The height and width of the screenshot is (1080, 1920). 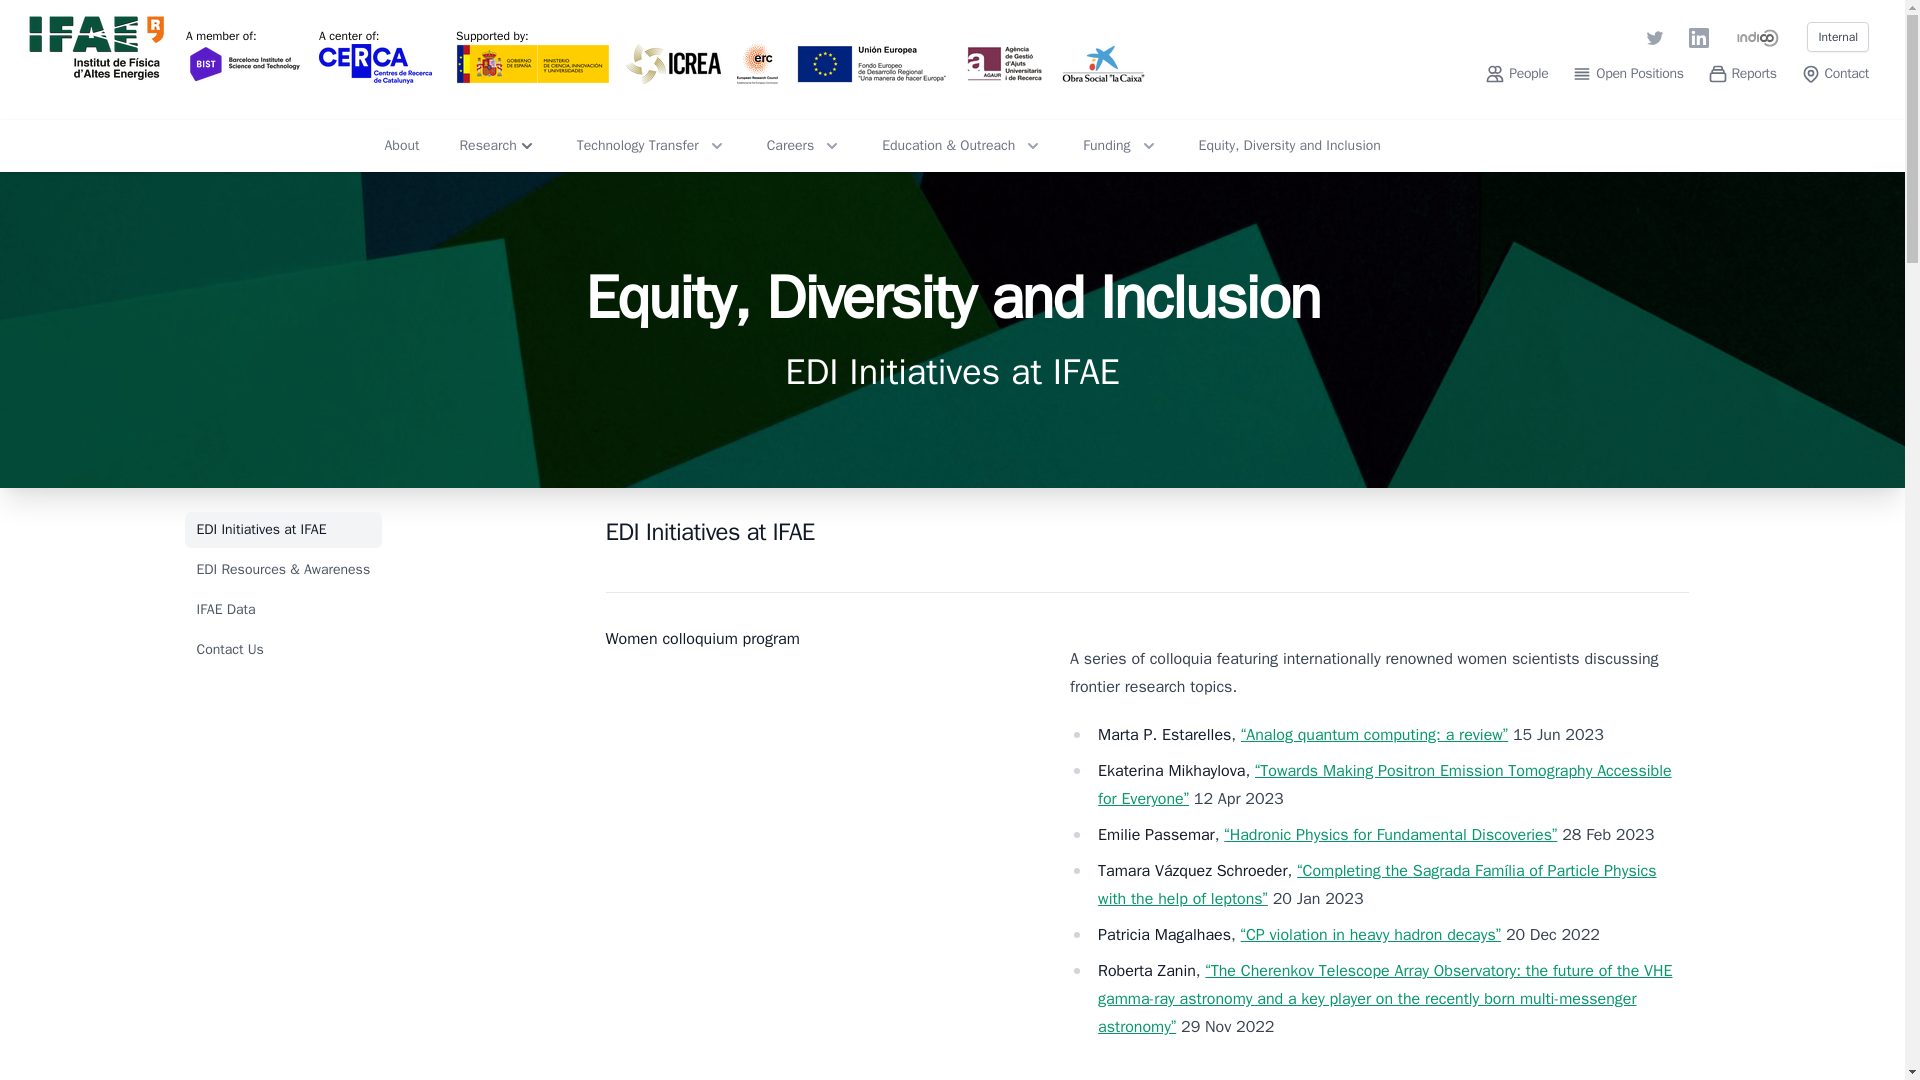 I want to click on  Reports, so click(x=1742, y=74).